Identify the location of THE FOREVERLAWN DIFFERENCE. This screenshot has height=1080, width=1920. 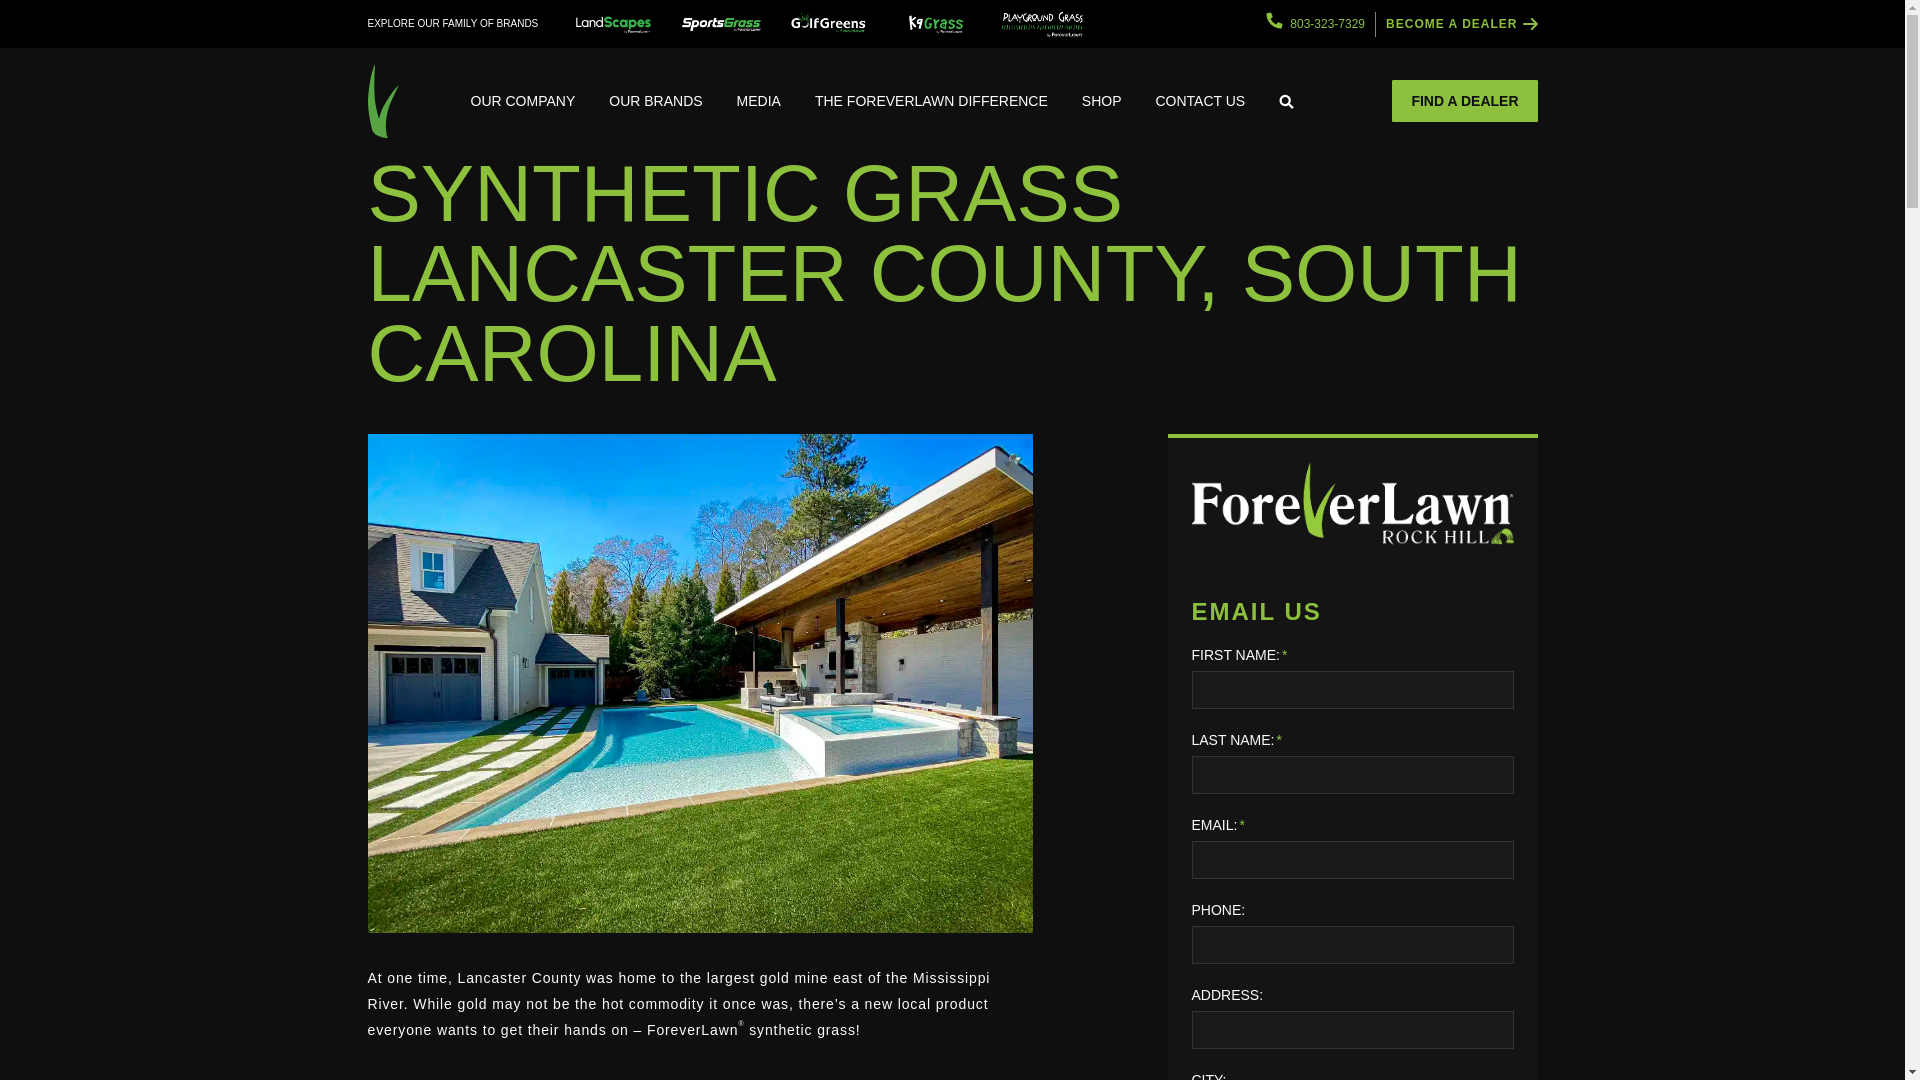
(932, 100).